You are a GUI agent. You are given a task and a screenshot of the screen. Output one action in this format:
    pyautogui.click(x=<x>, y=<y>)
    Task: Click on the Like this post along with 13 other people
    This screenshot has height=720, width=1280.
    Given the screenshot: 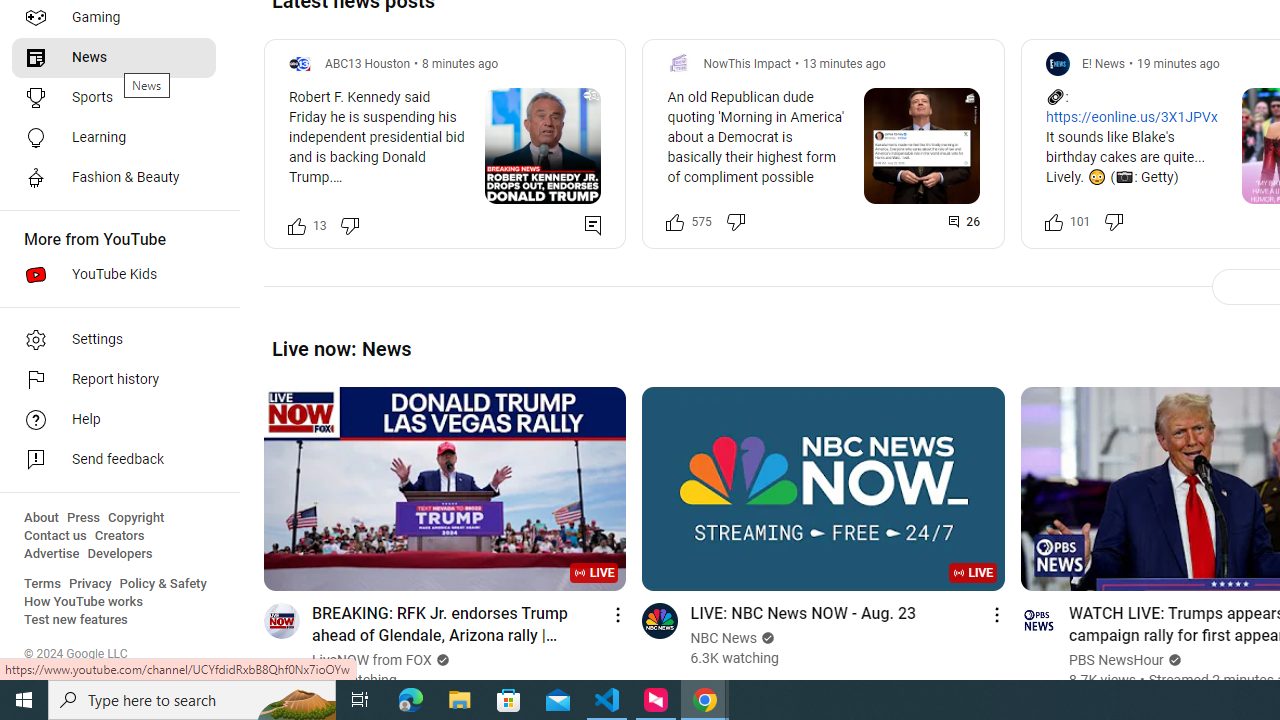 What is the action you would take?
    pyautogui.click(x=297, y=224)
    